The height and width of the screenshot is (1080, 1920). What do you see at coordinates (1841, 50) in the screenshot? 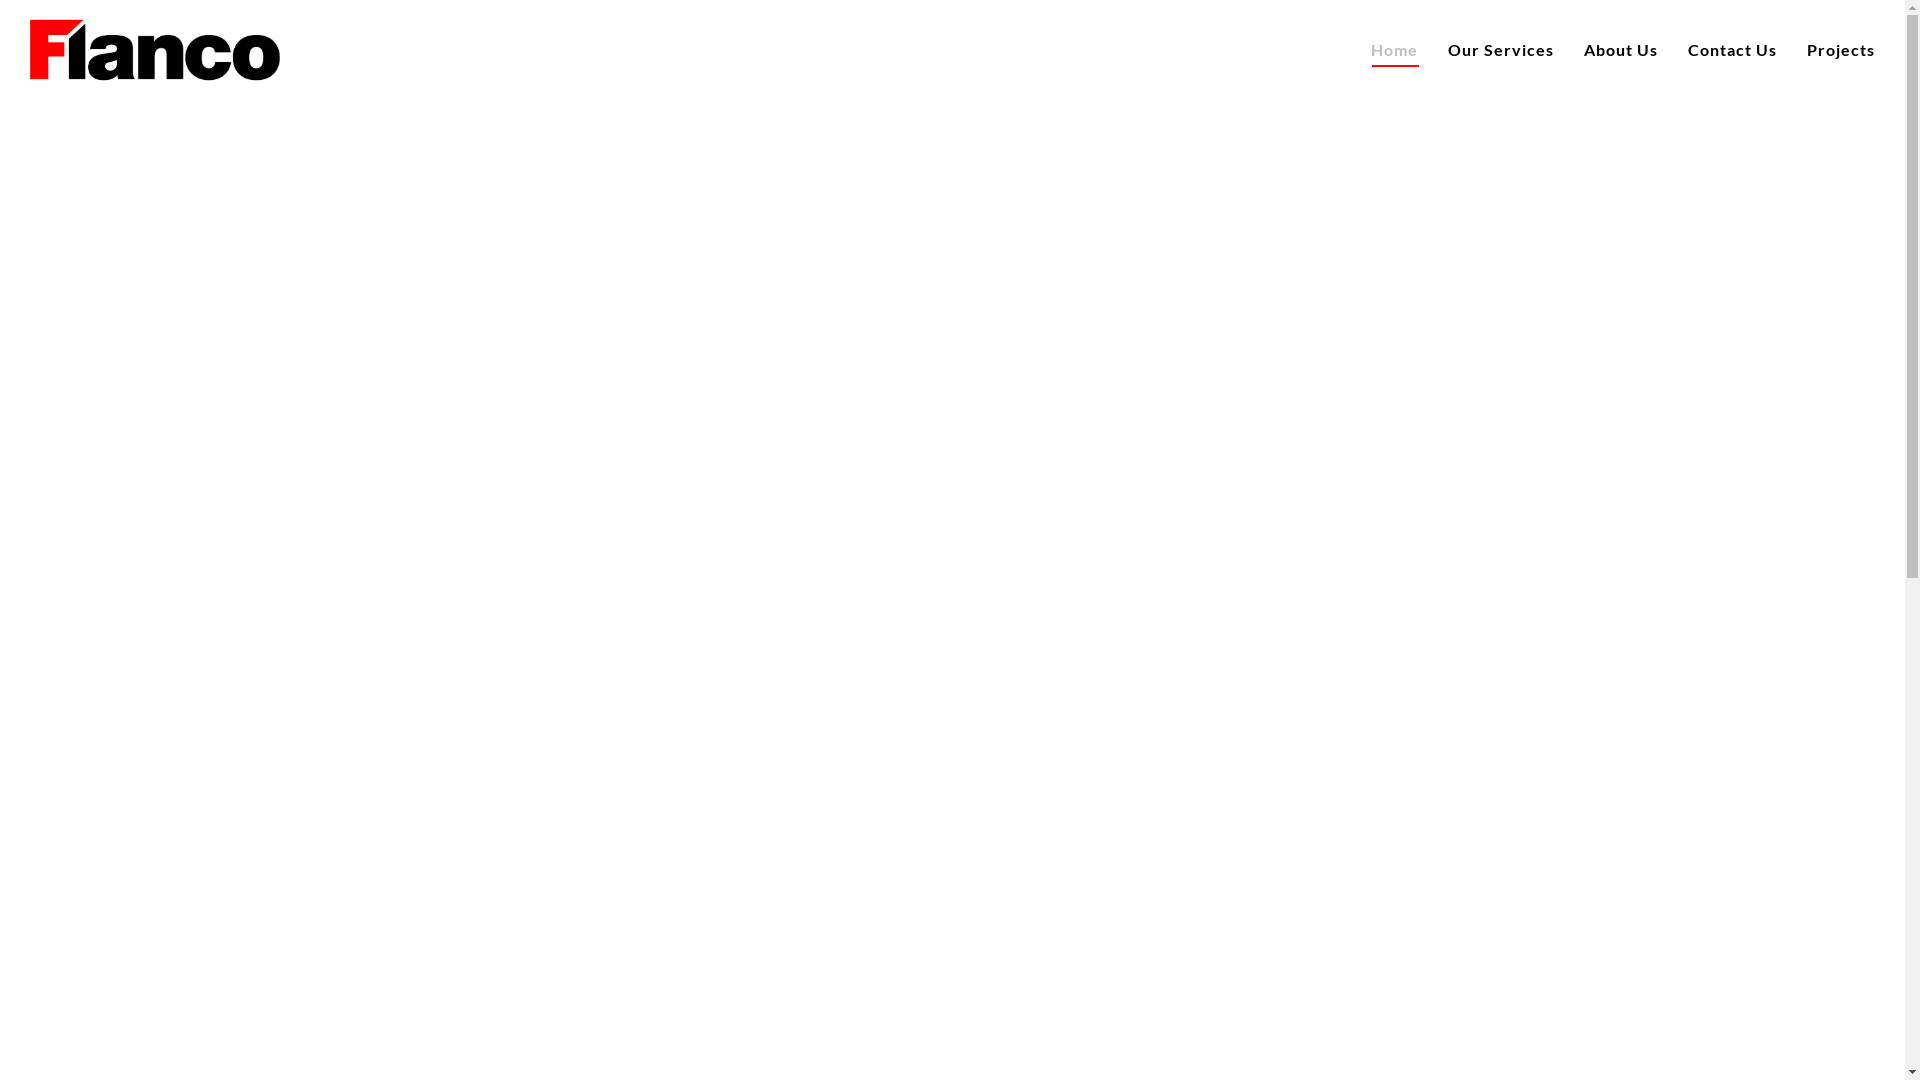
I see `Projects` at bounding box center [1841, 50].